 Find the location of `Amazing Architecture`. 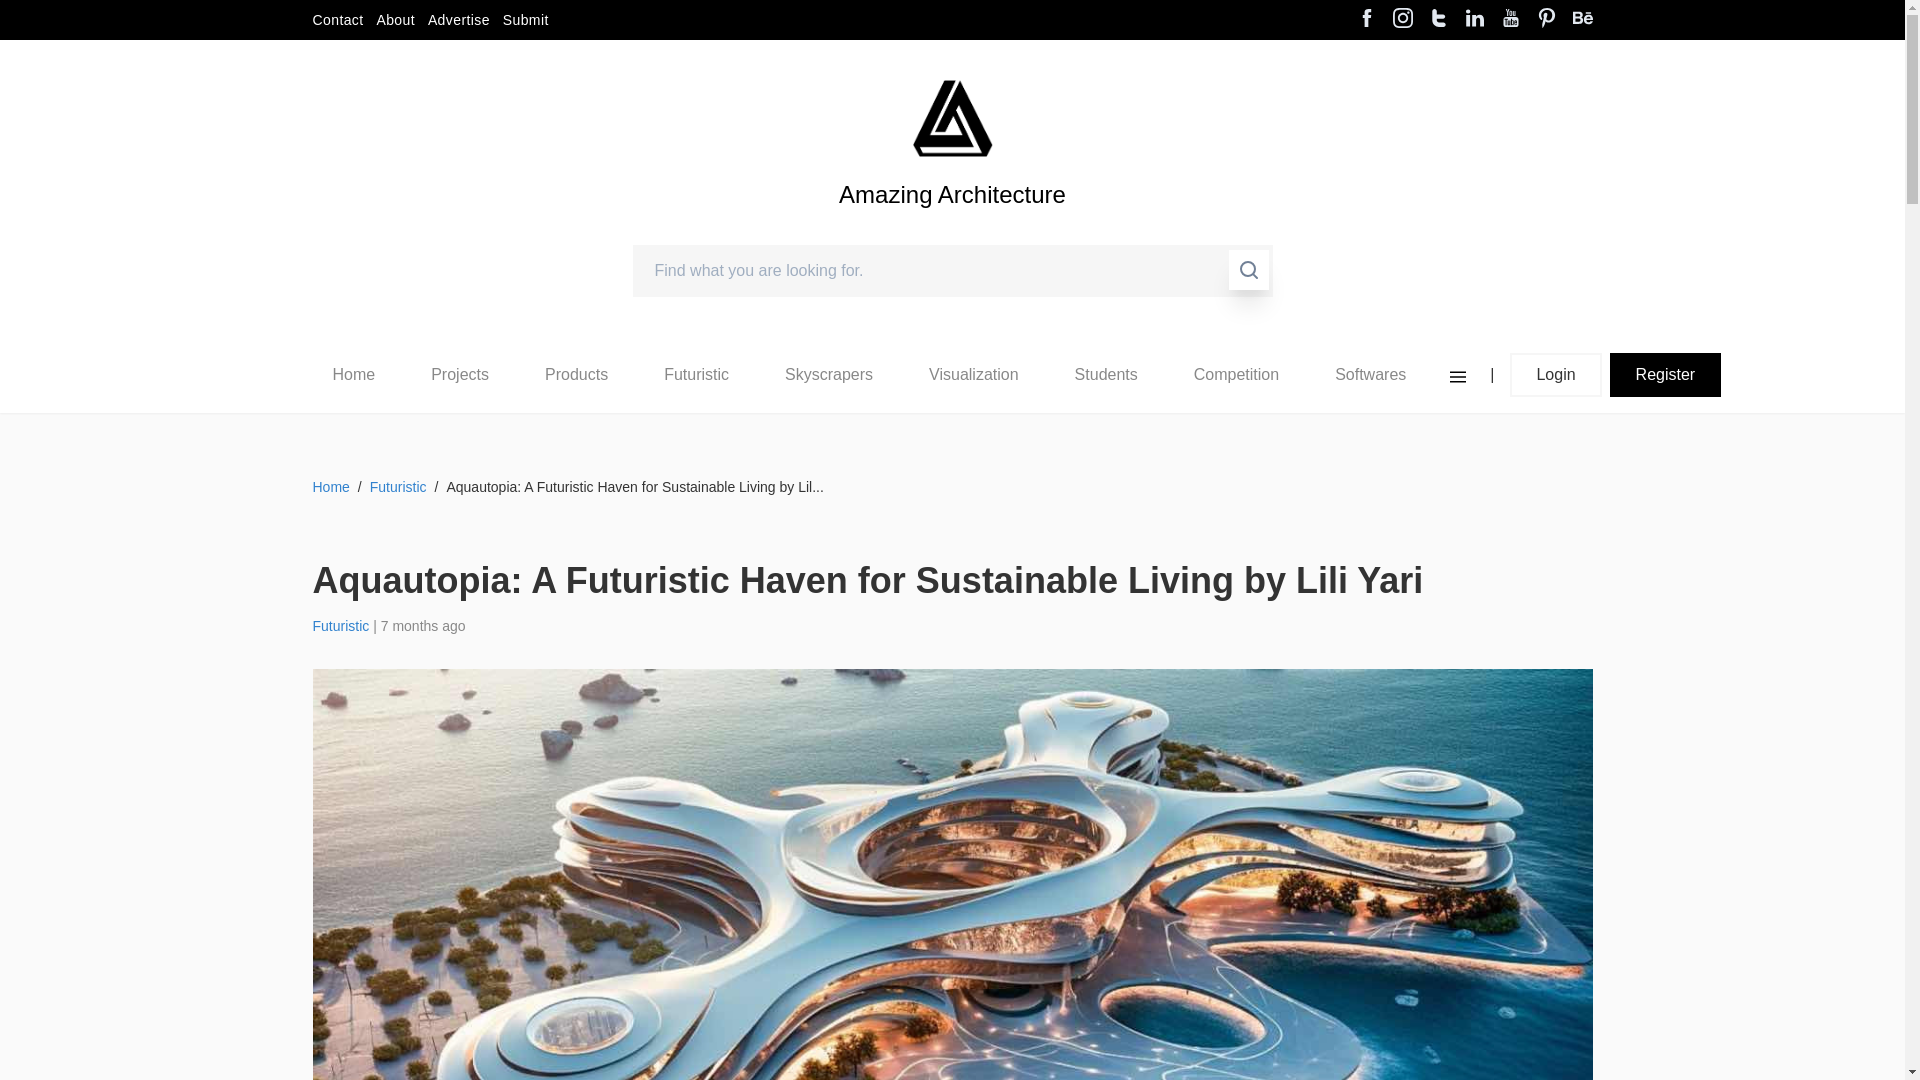

Amazing Architecture is located at coordinates (952, 228).